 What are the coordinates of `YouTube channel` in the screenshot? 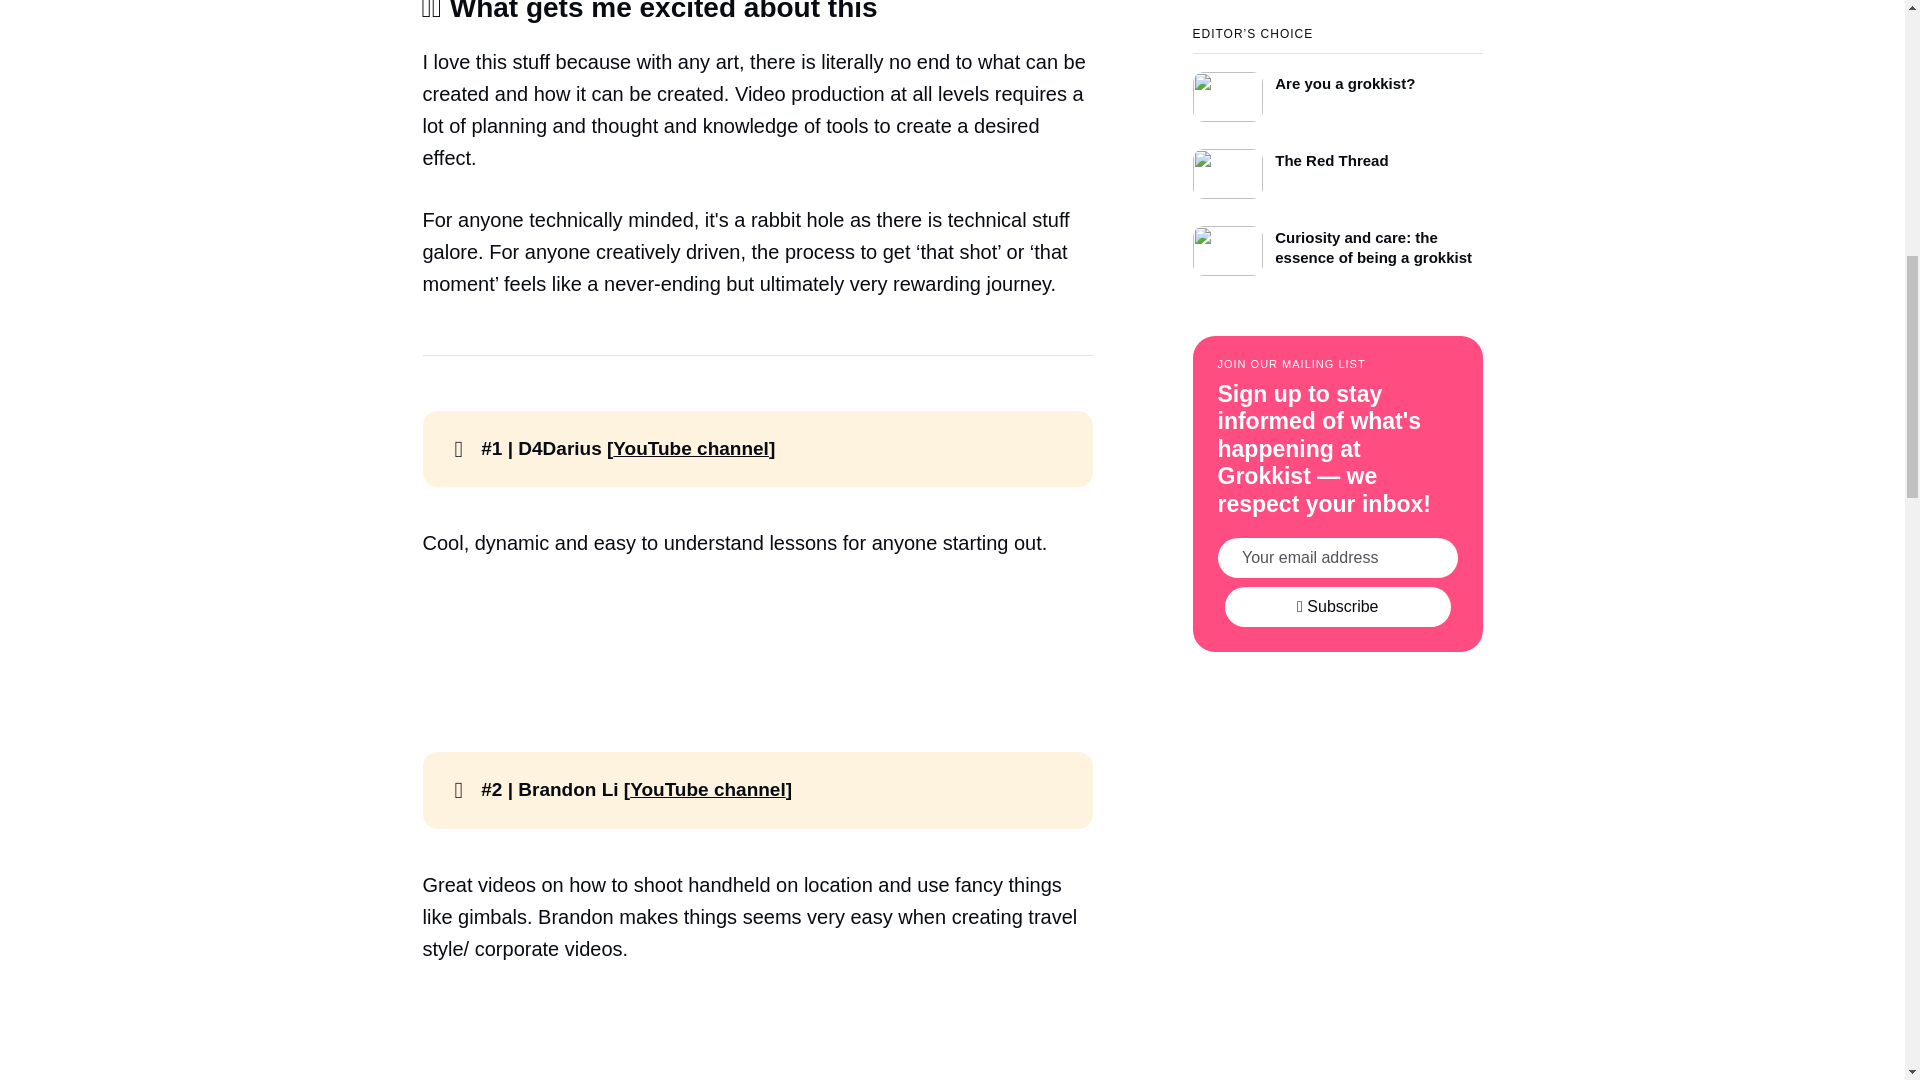 It's located at (707, 789).